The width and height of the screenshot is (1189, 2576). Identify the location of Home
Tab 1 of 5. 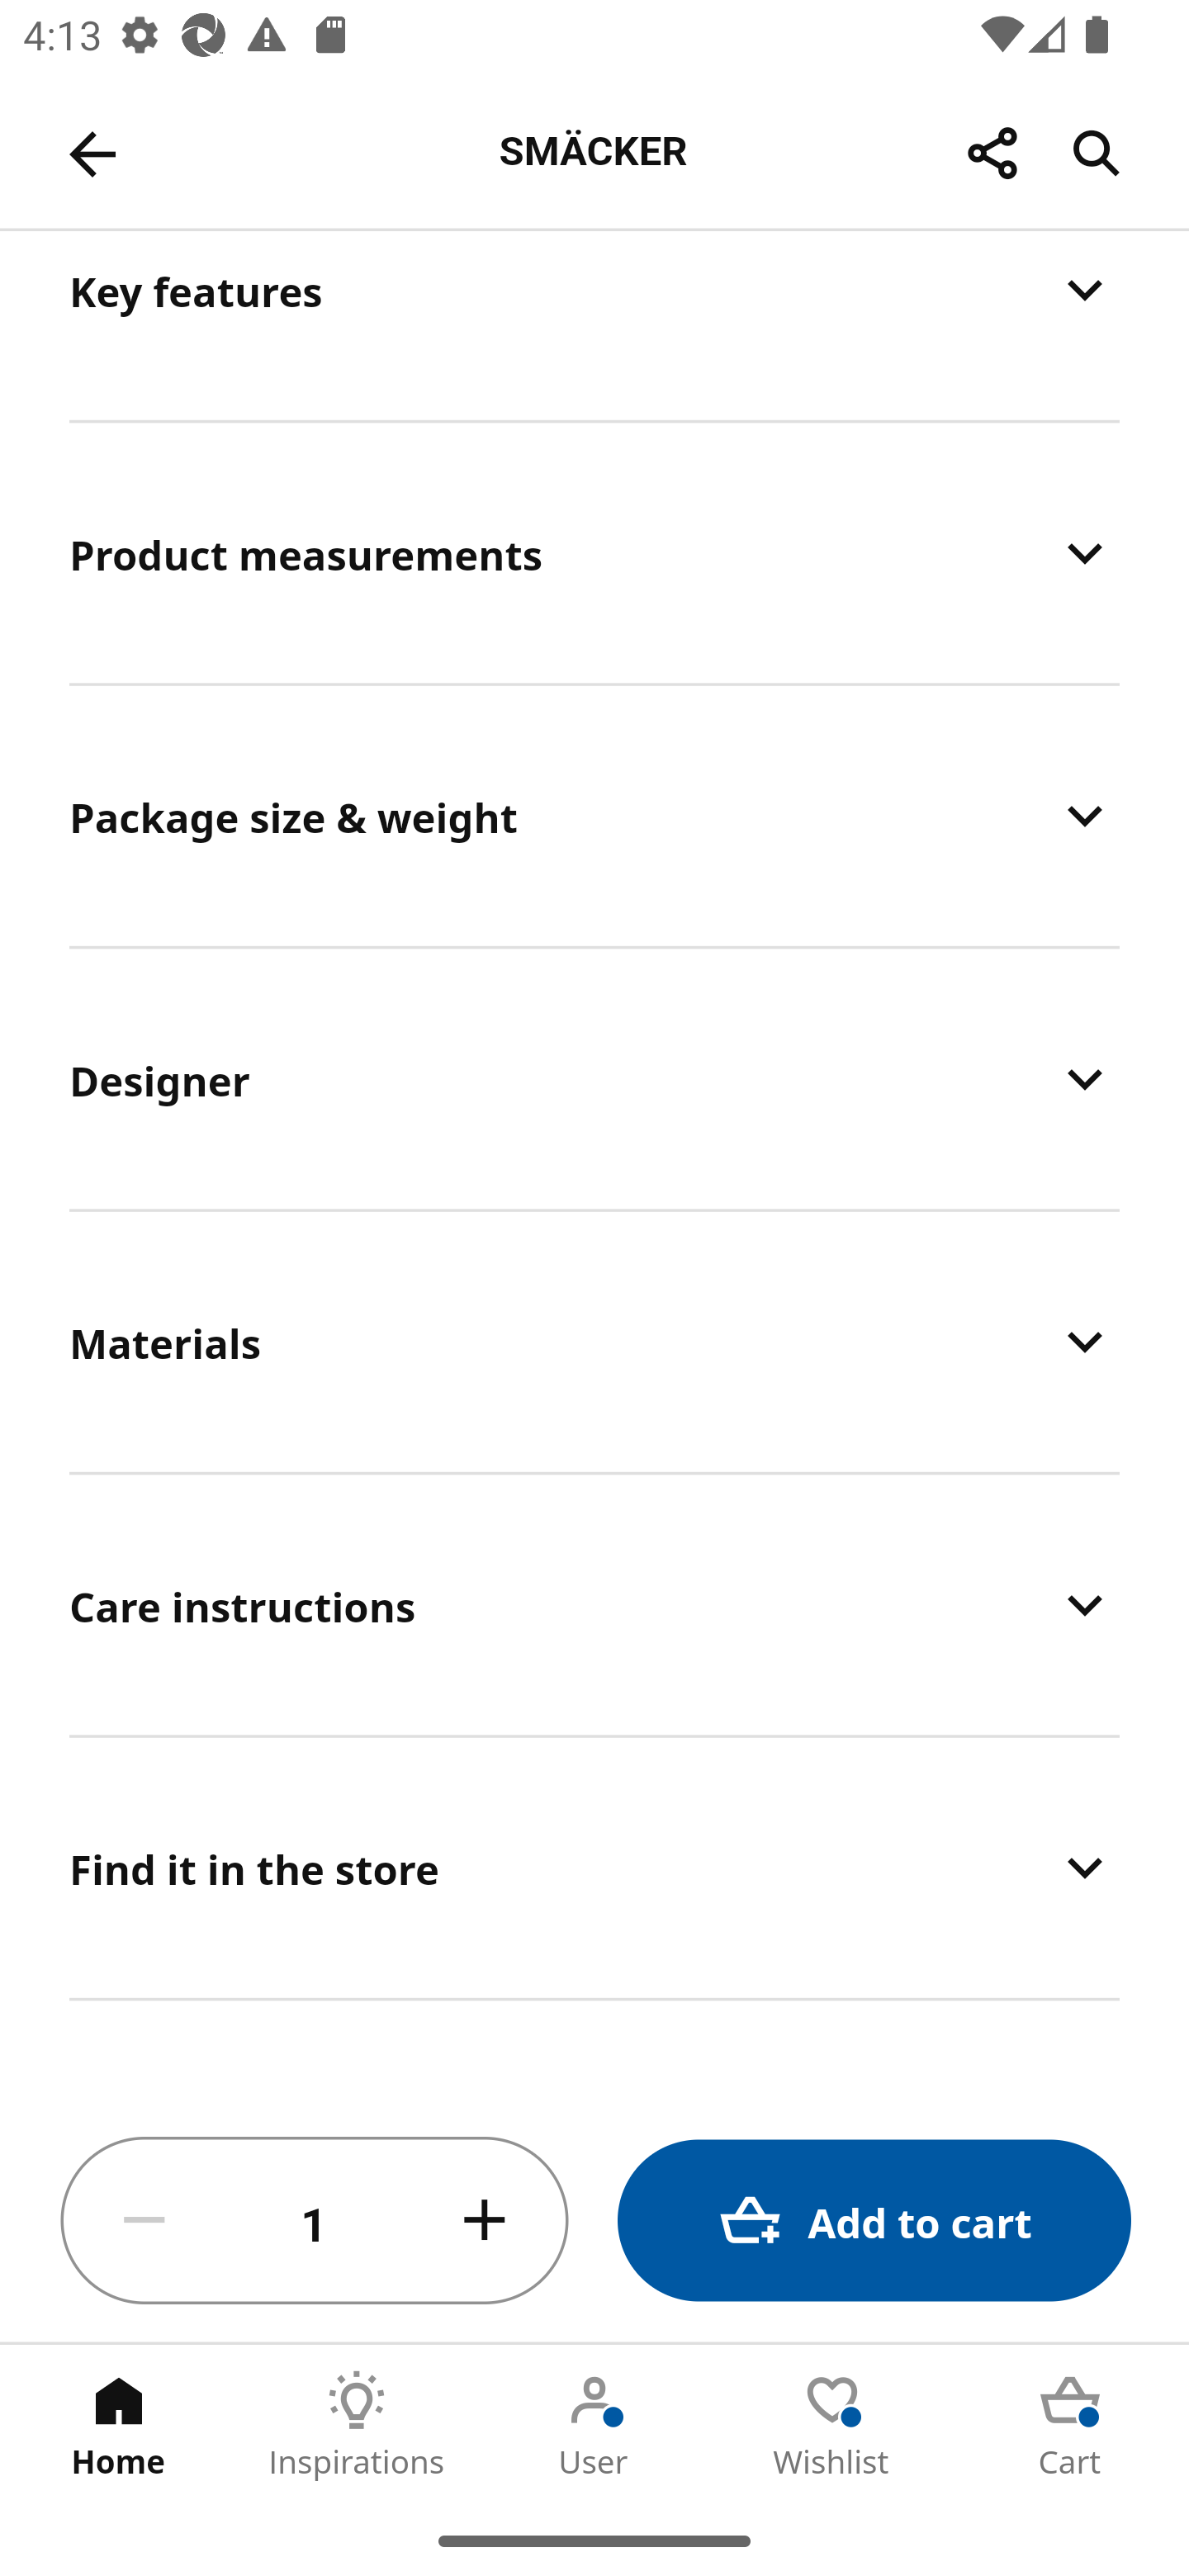
(119, 2425).